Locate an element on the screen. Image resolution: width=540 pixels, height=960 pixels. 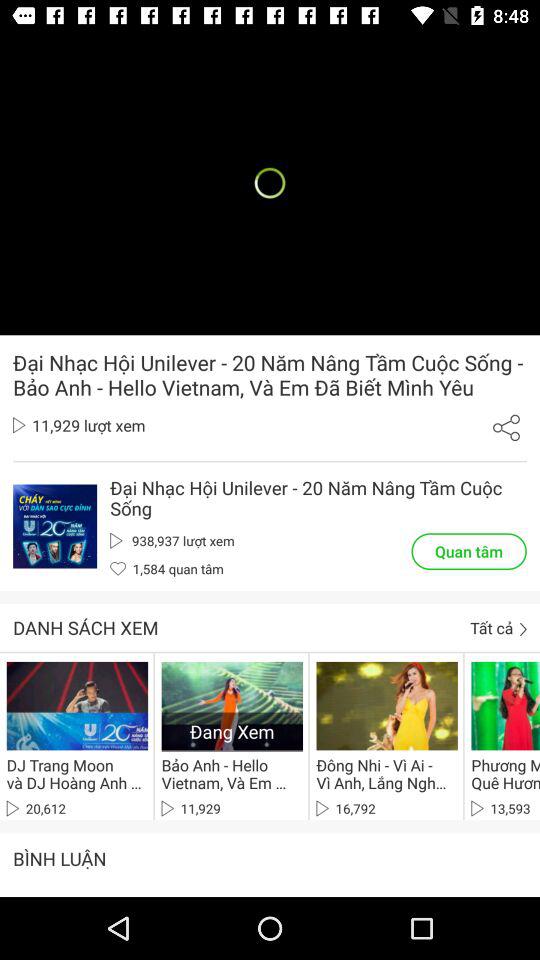
click on the second left image under danh sach xem is located at coordinates (232, 706).